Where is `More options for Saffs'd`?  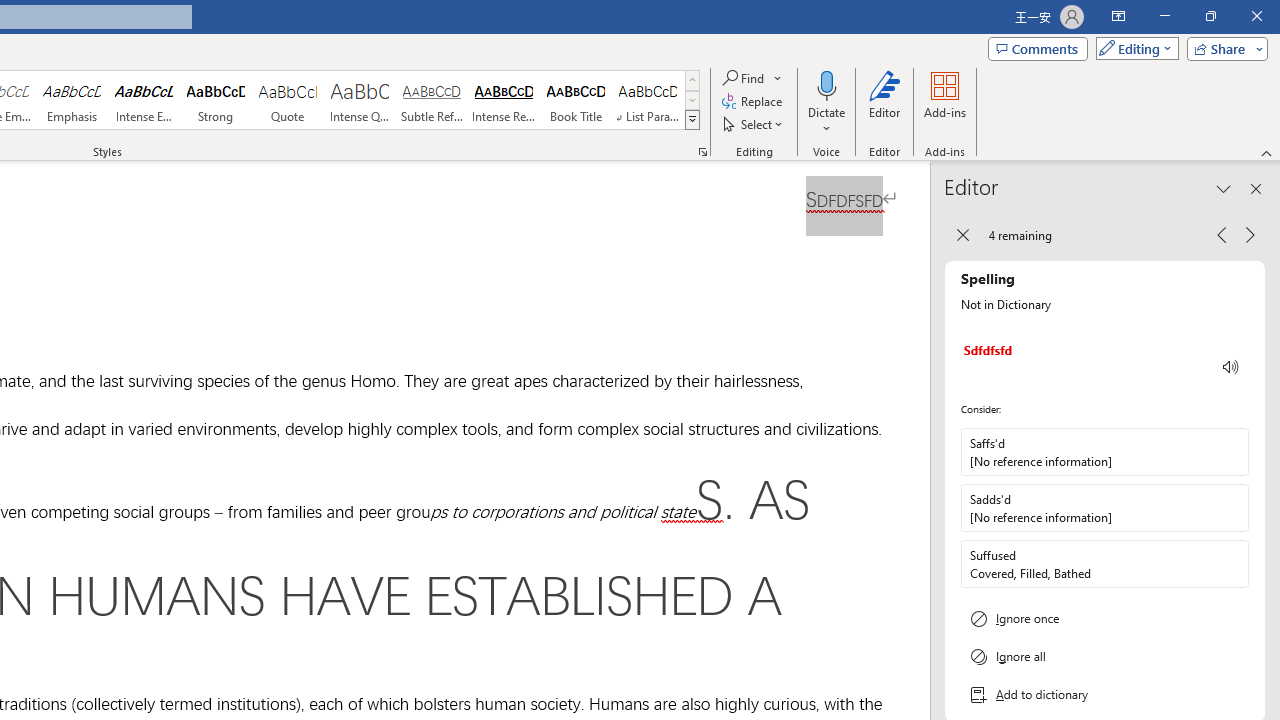 More options for Saffs'd is located at coordinates (1232, 452).